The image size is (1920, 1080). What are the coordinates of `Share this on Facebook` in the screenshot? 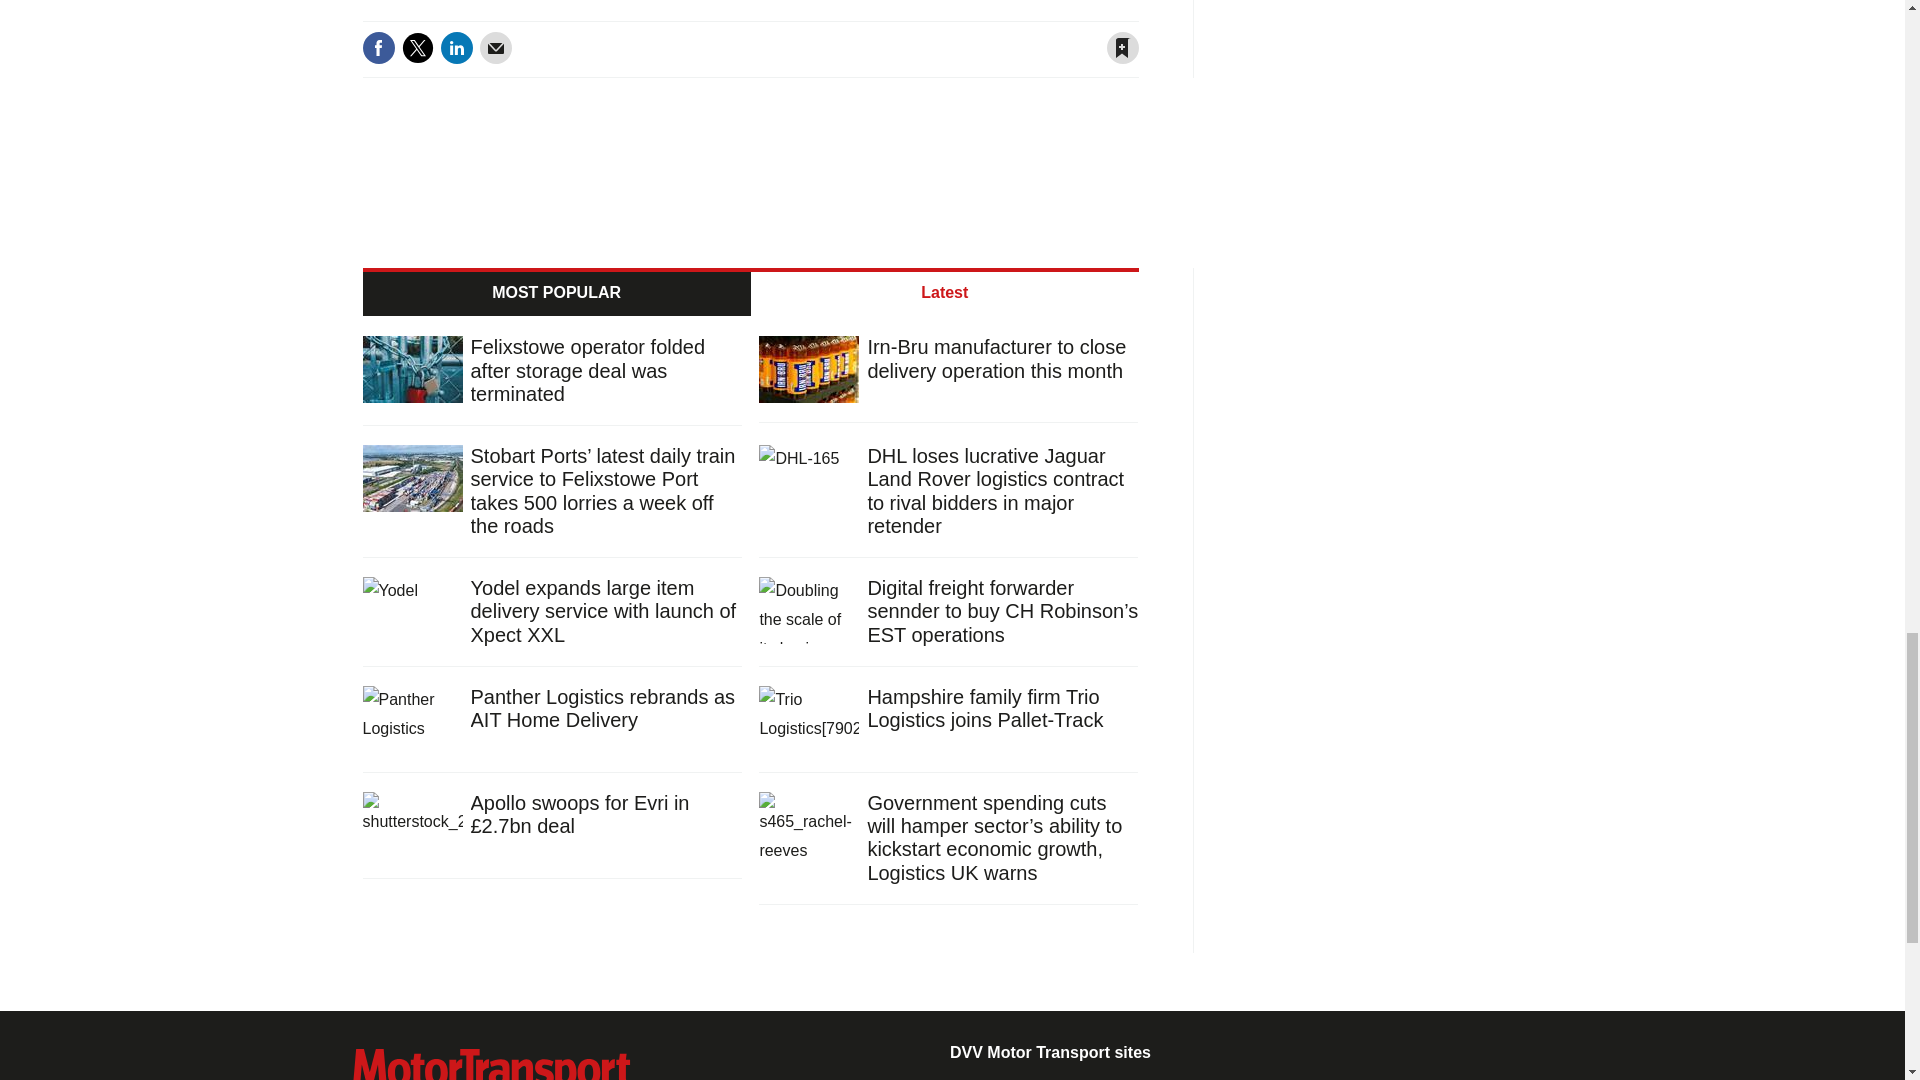 It's located at (378, 48).